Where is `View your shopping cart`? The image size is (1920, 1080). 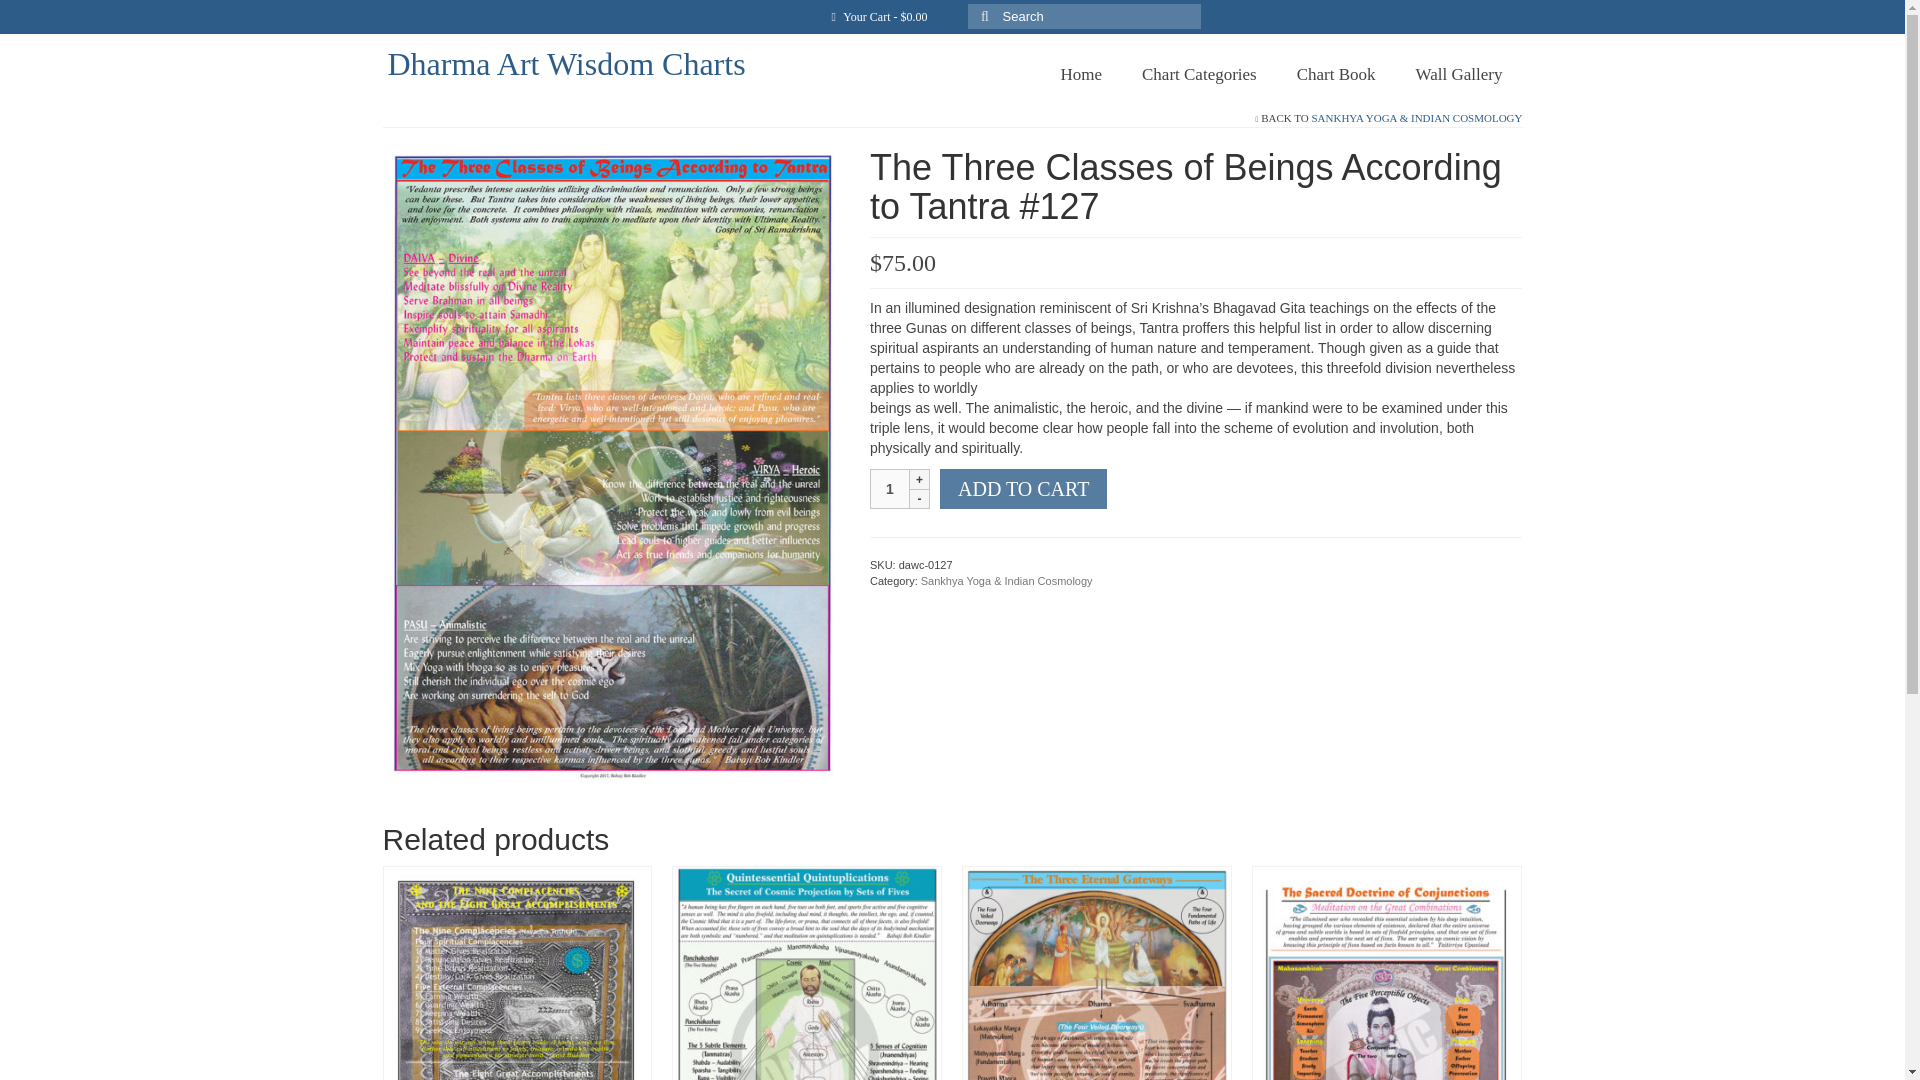 View your shopping cart is located at coordinates (878, 16).